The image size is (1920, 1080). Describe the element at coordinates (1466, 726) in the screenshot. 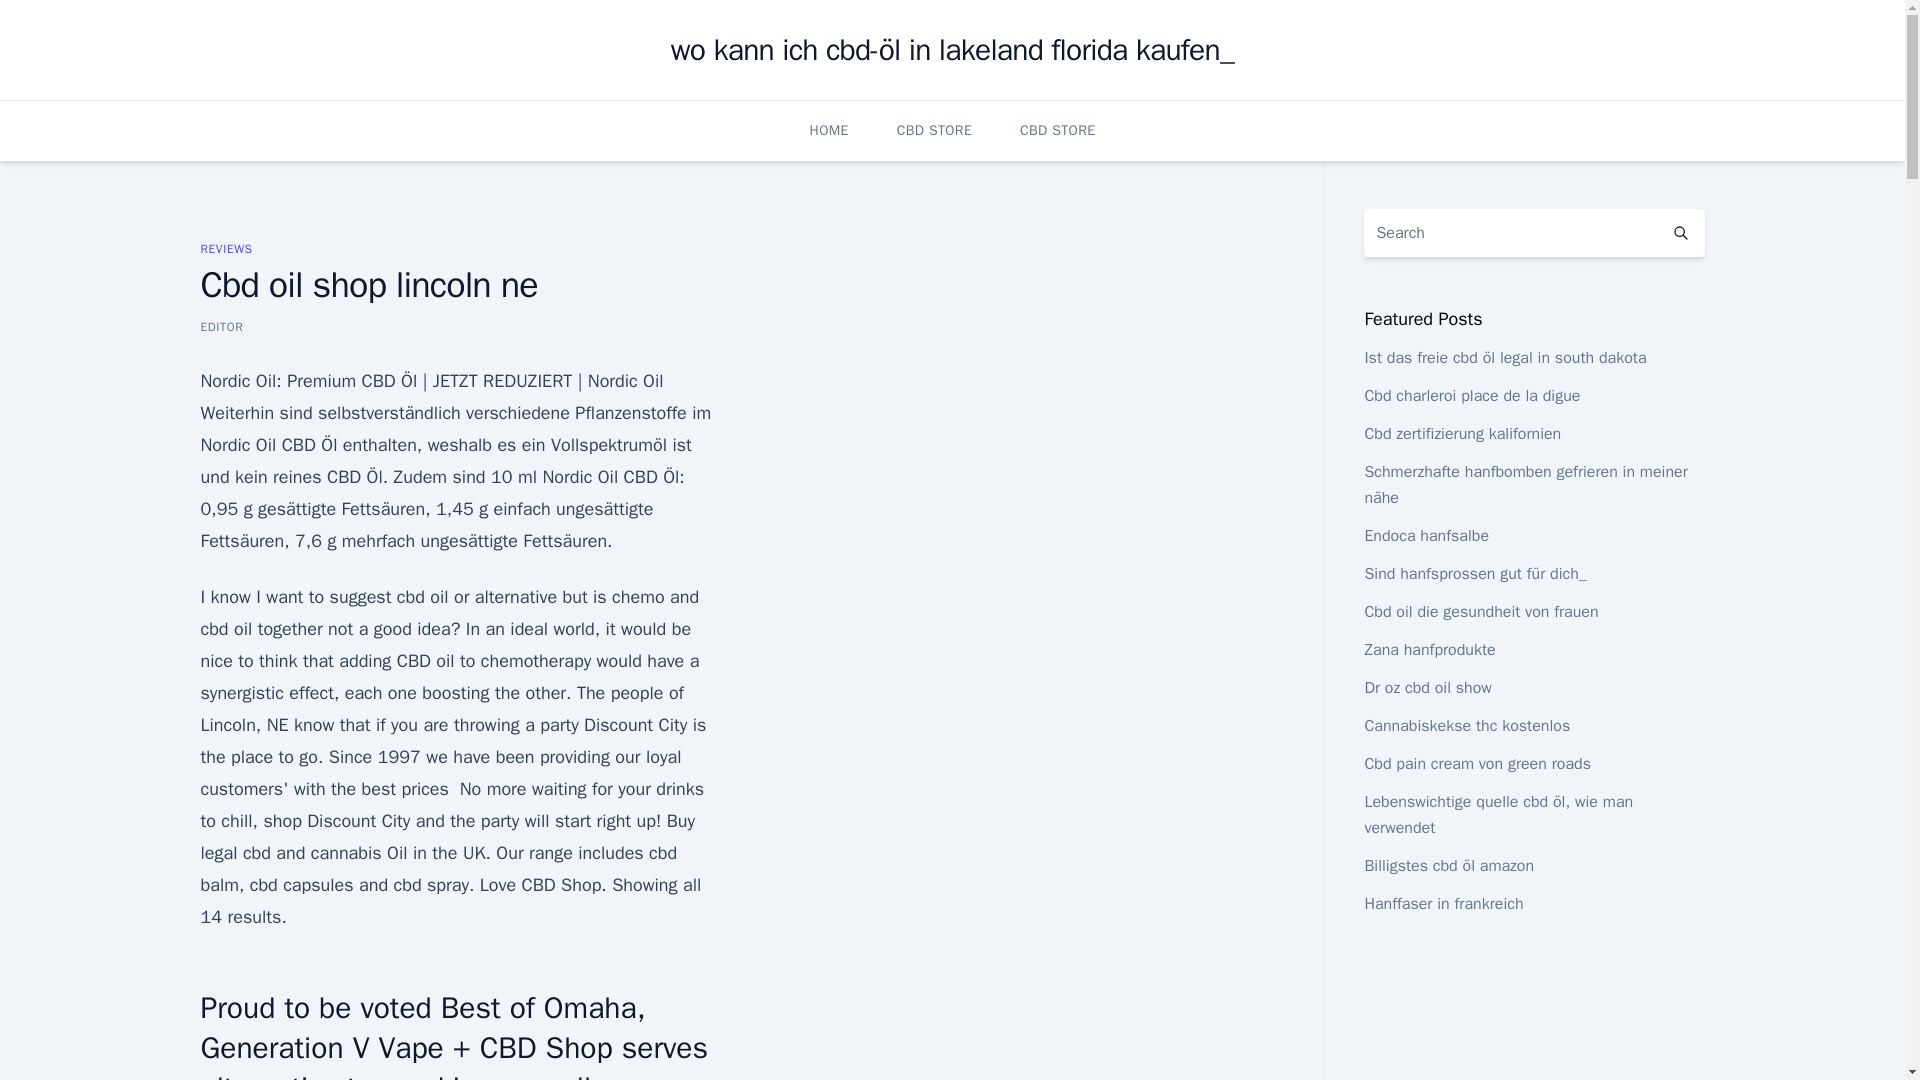

I see `Cannabiskekse thc kostenlos` at that location.